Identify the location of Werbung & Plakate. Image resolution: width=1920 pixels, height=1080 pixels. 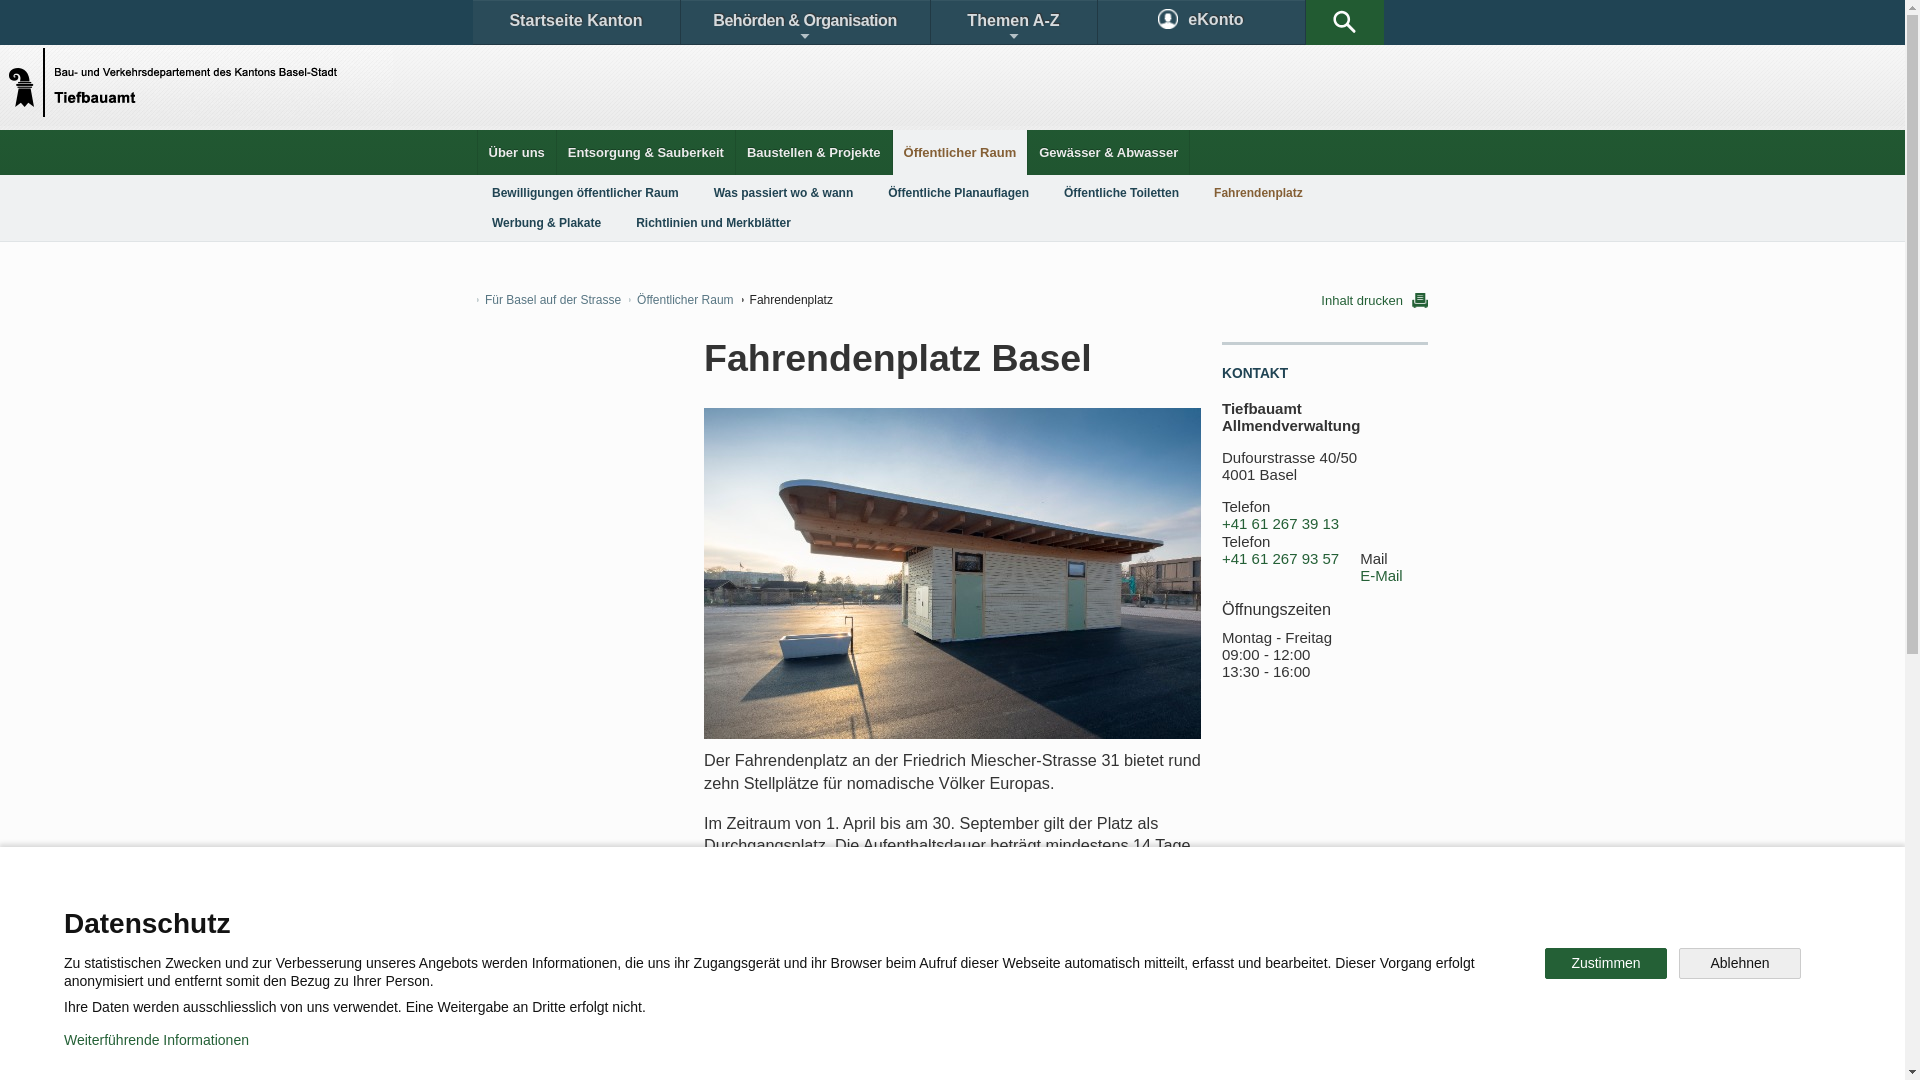
(546, 223).